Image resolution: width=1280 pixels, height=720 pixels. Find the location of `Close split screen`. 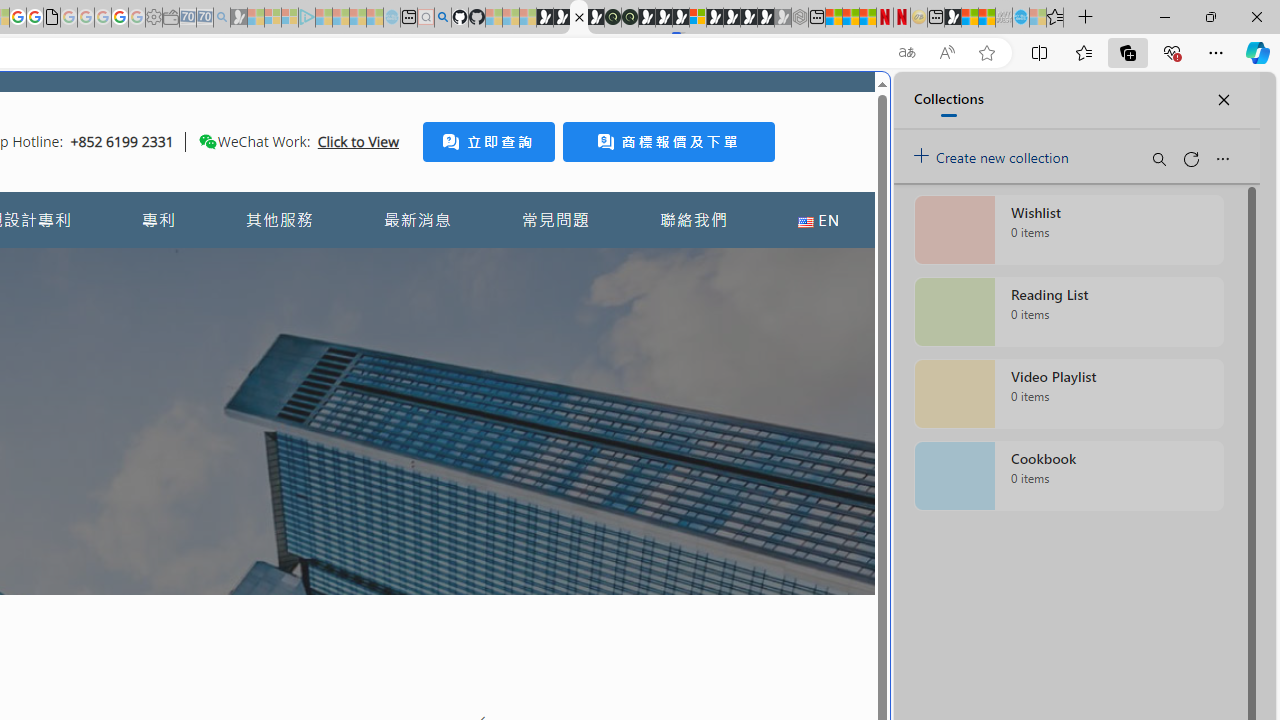

Close split screen is located at coordinates (844, 102).